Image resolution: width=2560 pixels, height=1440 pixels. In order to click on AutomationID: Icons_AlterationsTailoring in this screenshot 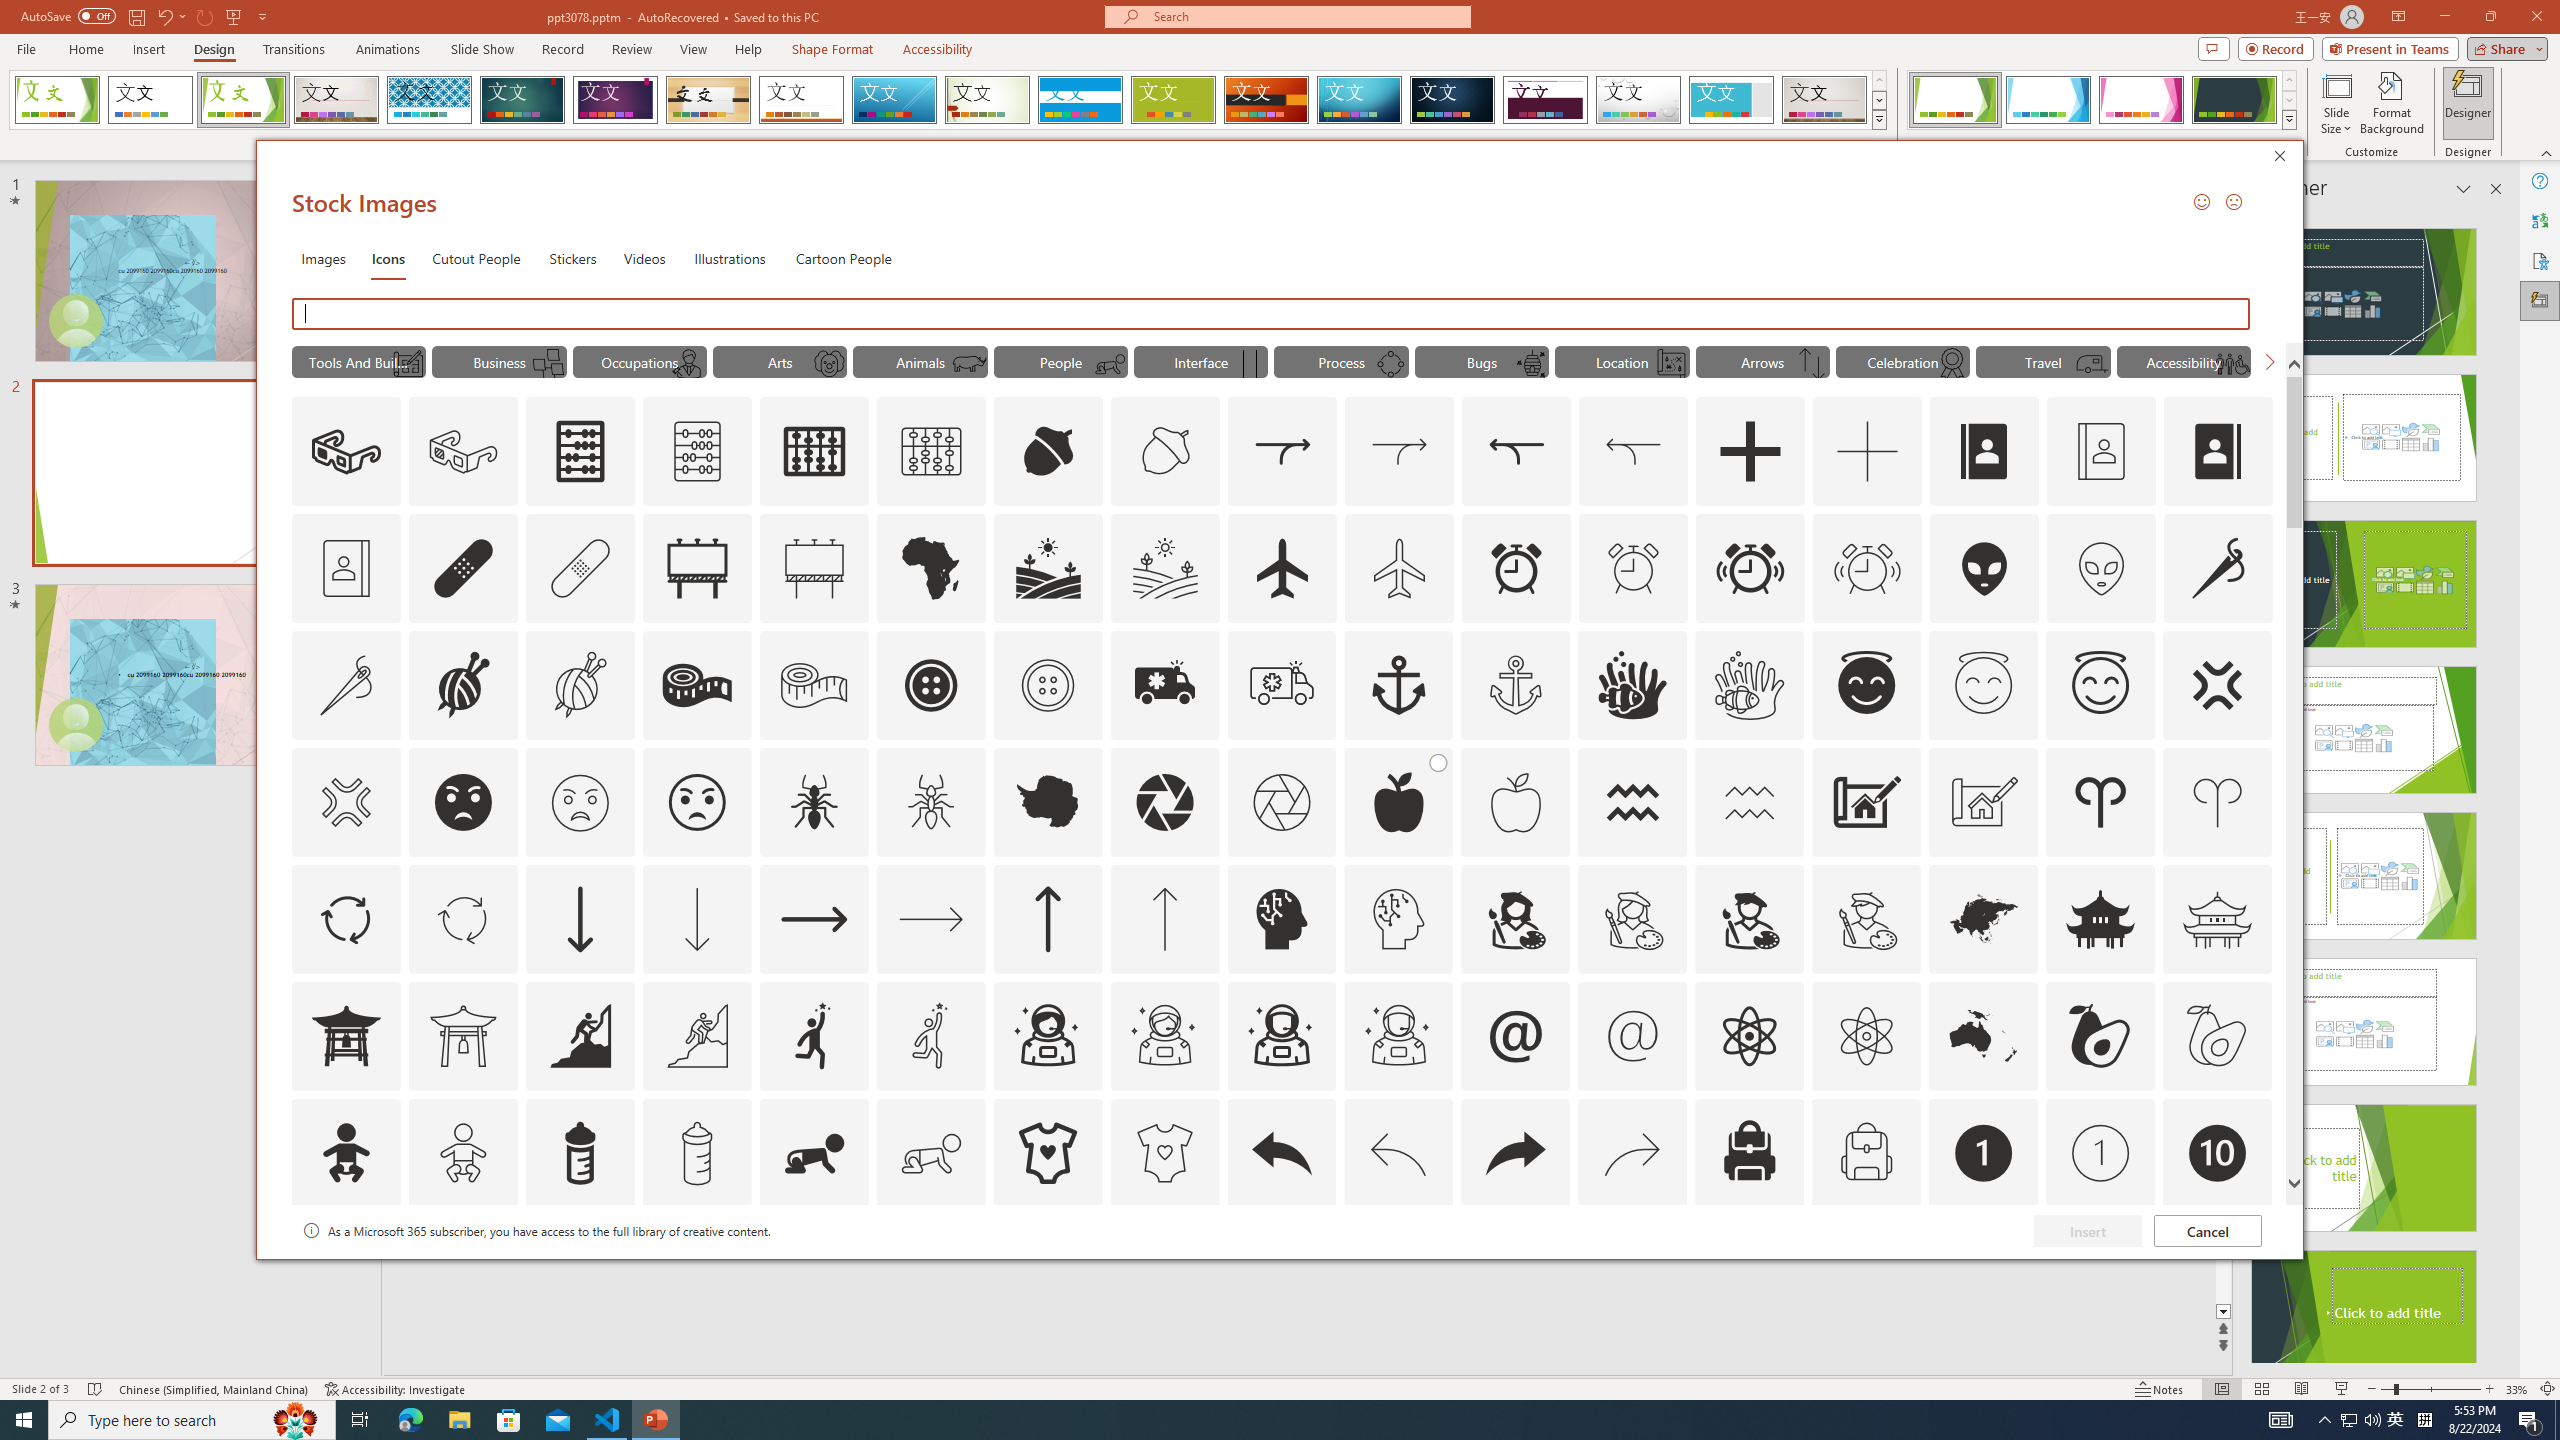, I will do `click(2219, 568)`.